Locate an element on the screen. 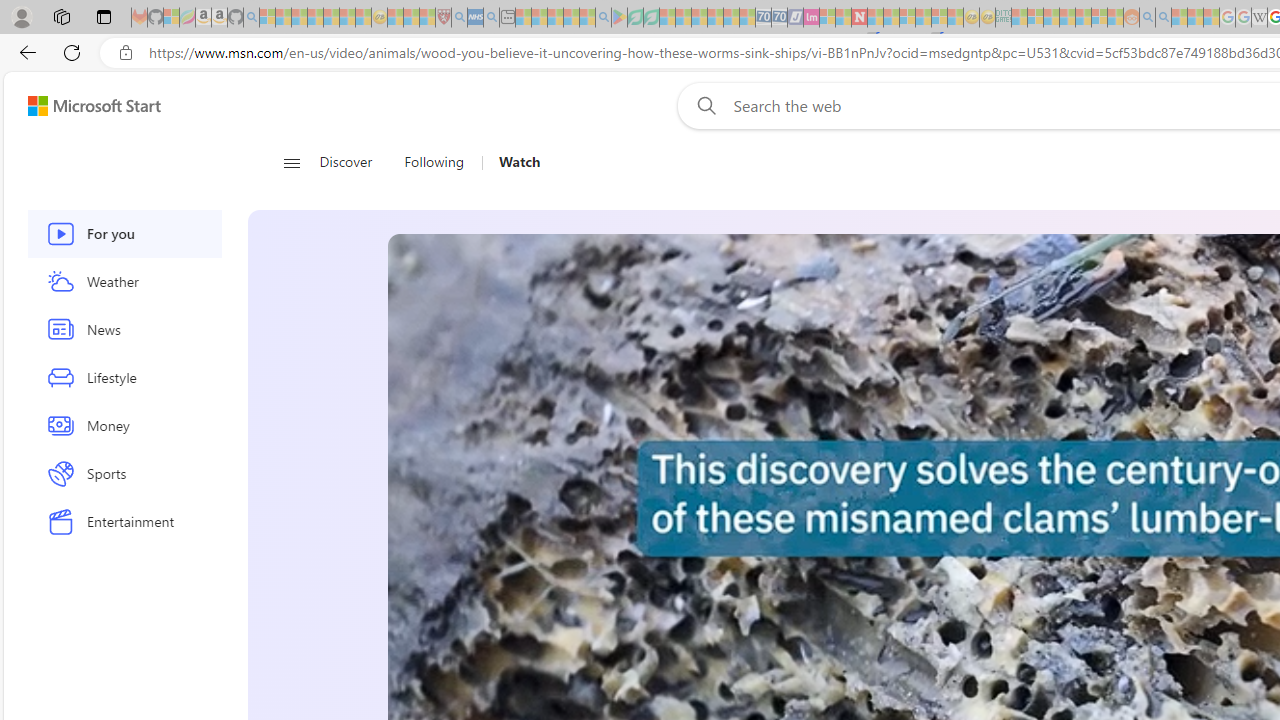 The width and height of the screenshot is (1280, 720). Skip to footer is located at coordinates (82, 106).